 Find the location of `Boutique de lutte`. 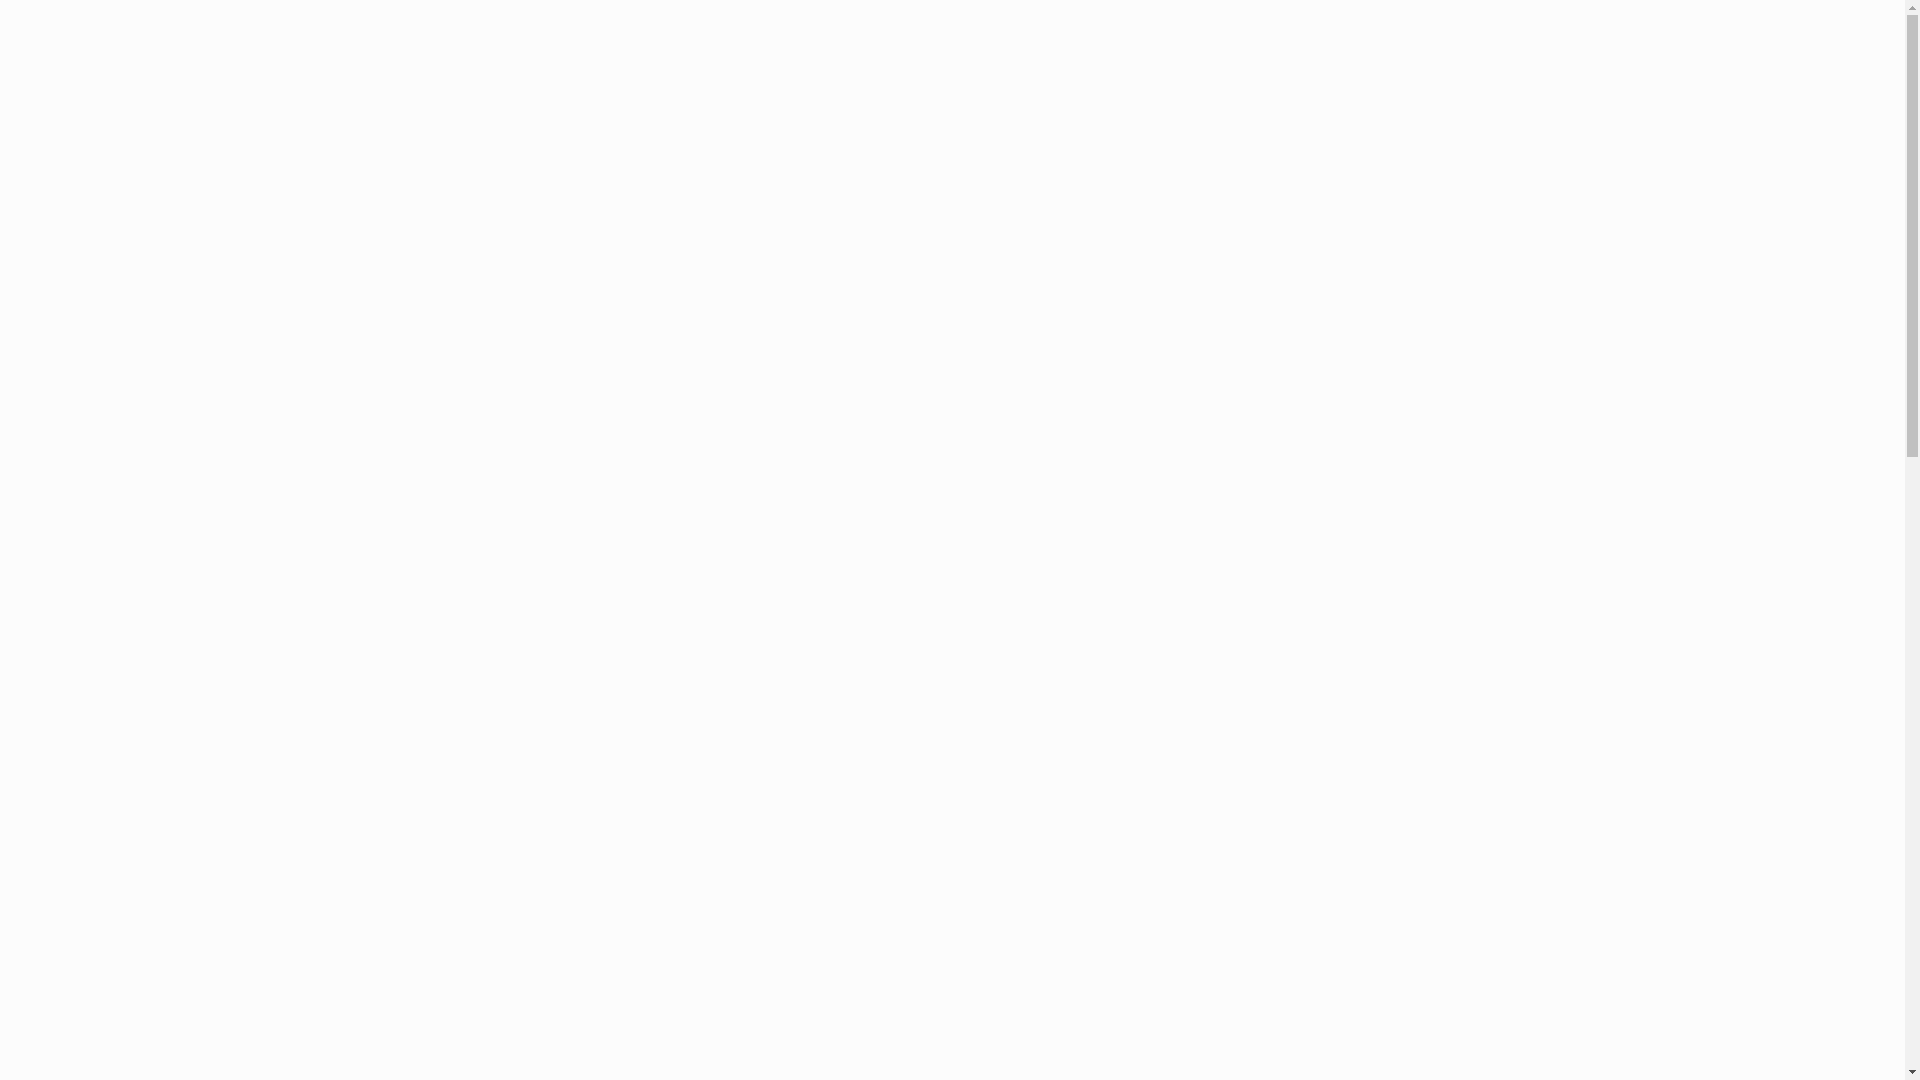

Boutique de lutte is located at coordinates (1354, 60).